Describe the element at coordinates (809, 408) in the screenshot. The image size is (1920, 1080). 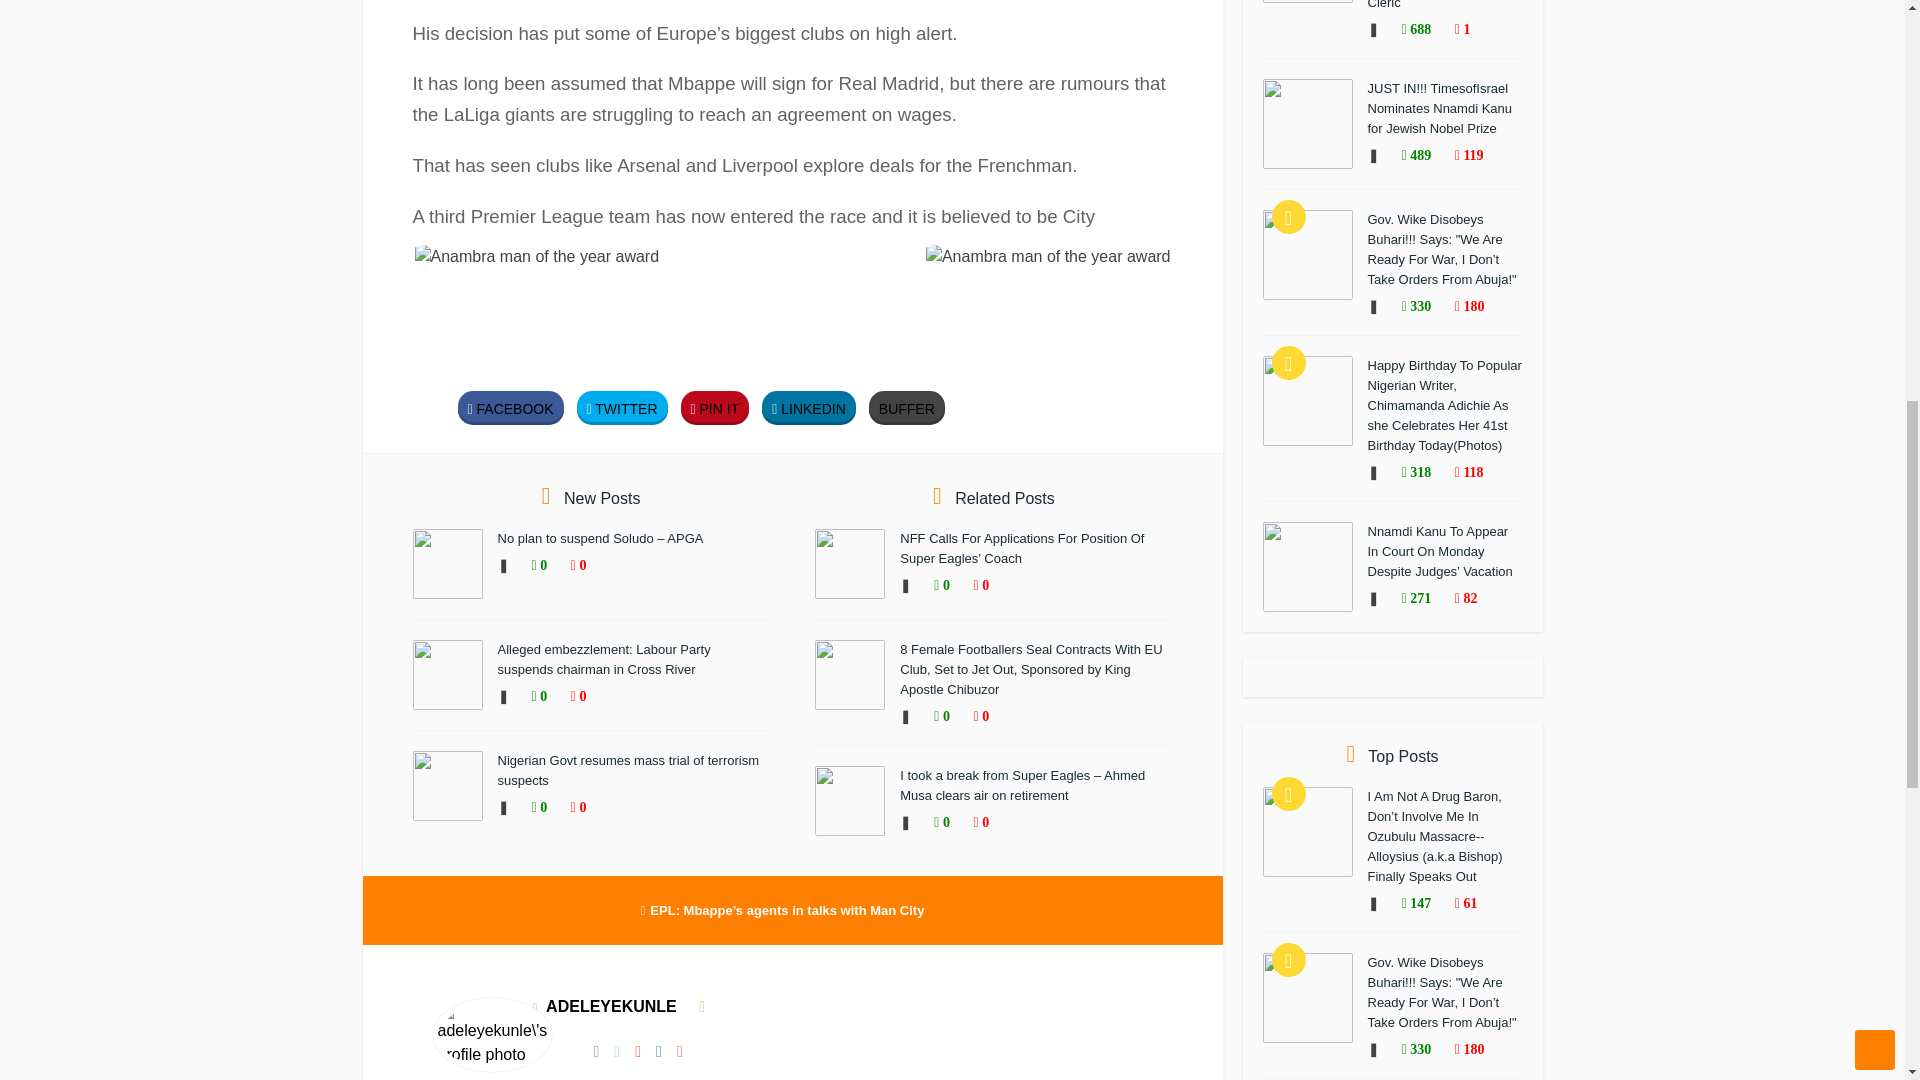
I see `Share on Linkedin` at that location.